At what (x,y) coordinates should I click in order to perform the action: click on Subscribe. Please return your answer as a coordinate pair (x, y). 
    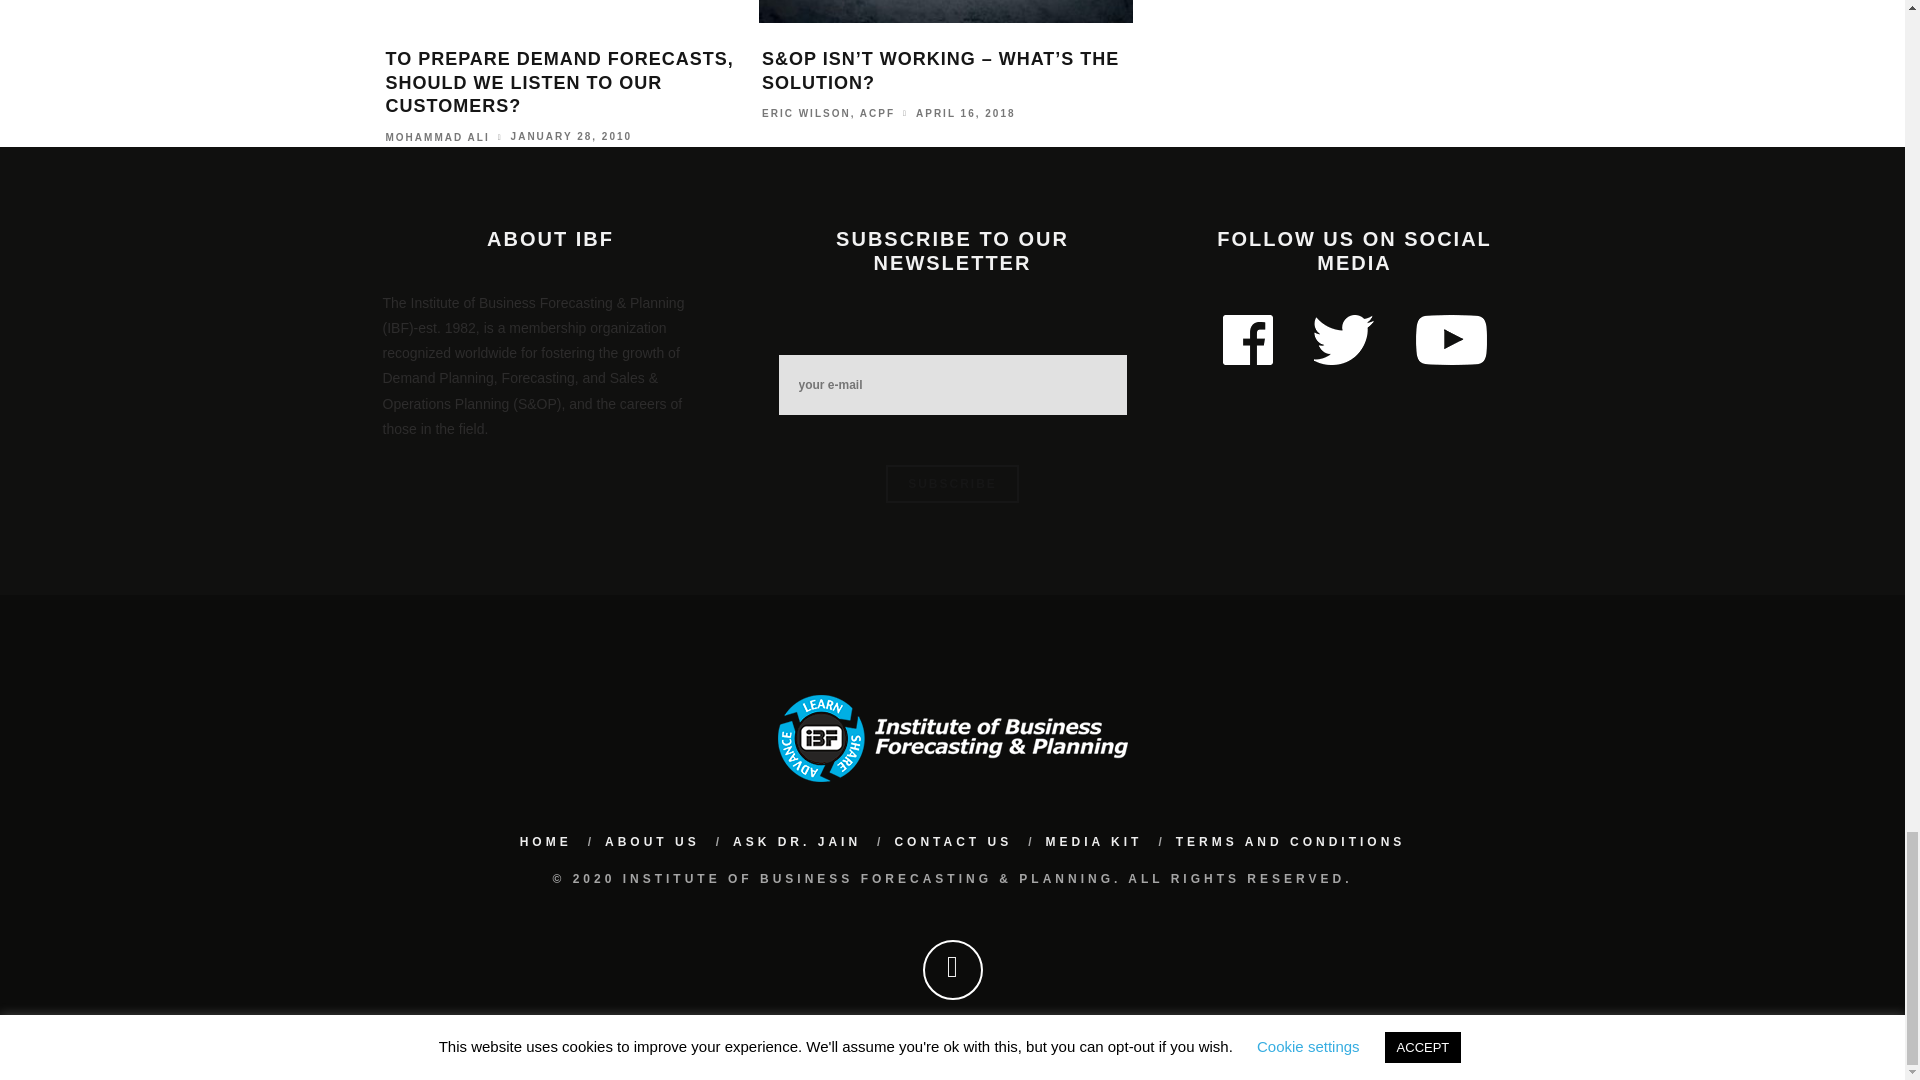
    Looking at the image, I should click on (952, 484).